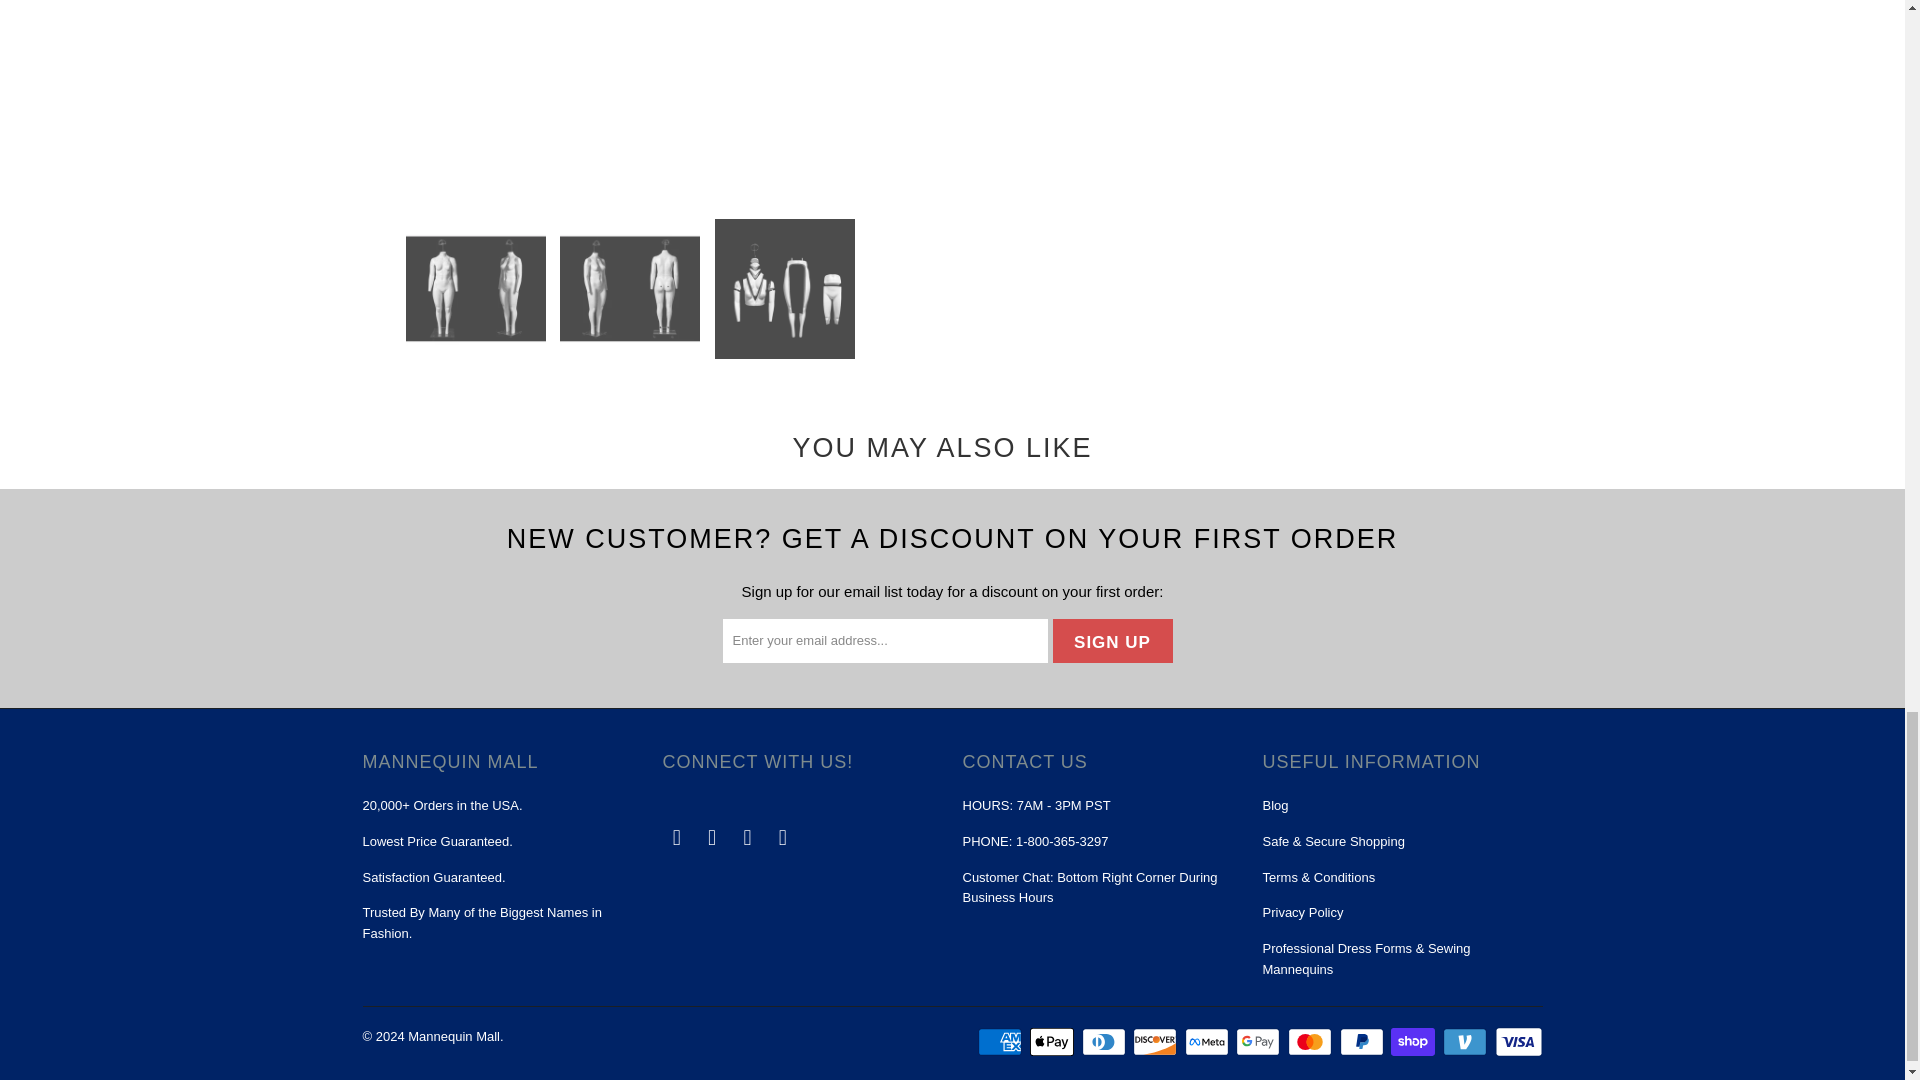 This screenshot has width=1920, height=1080. What do you see at coordinates (1467, 1042) in the screenshot?
I see `Venmo` at bounding box center [1467, 1042].